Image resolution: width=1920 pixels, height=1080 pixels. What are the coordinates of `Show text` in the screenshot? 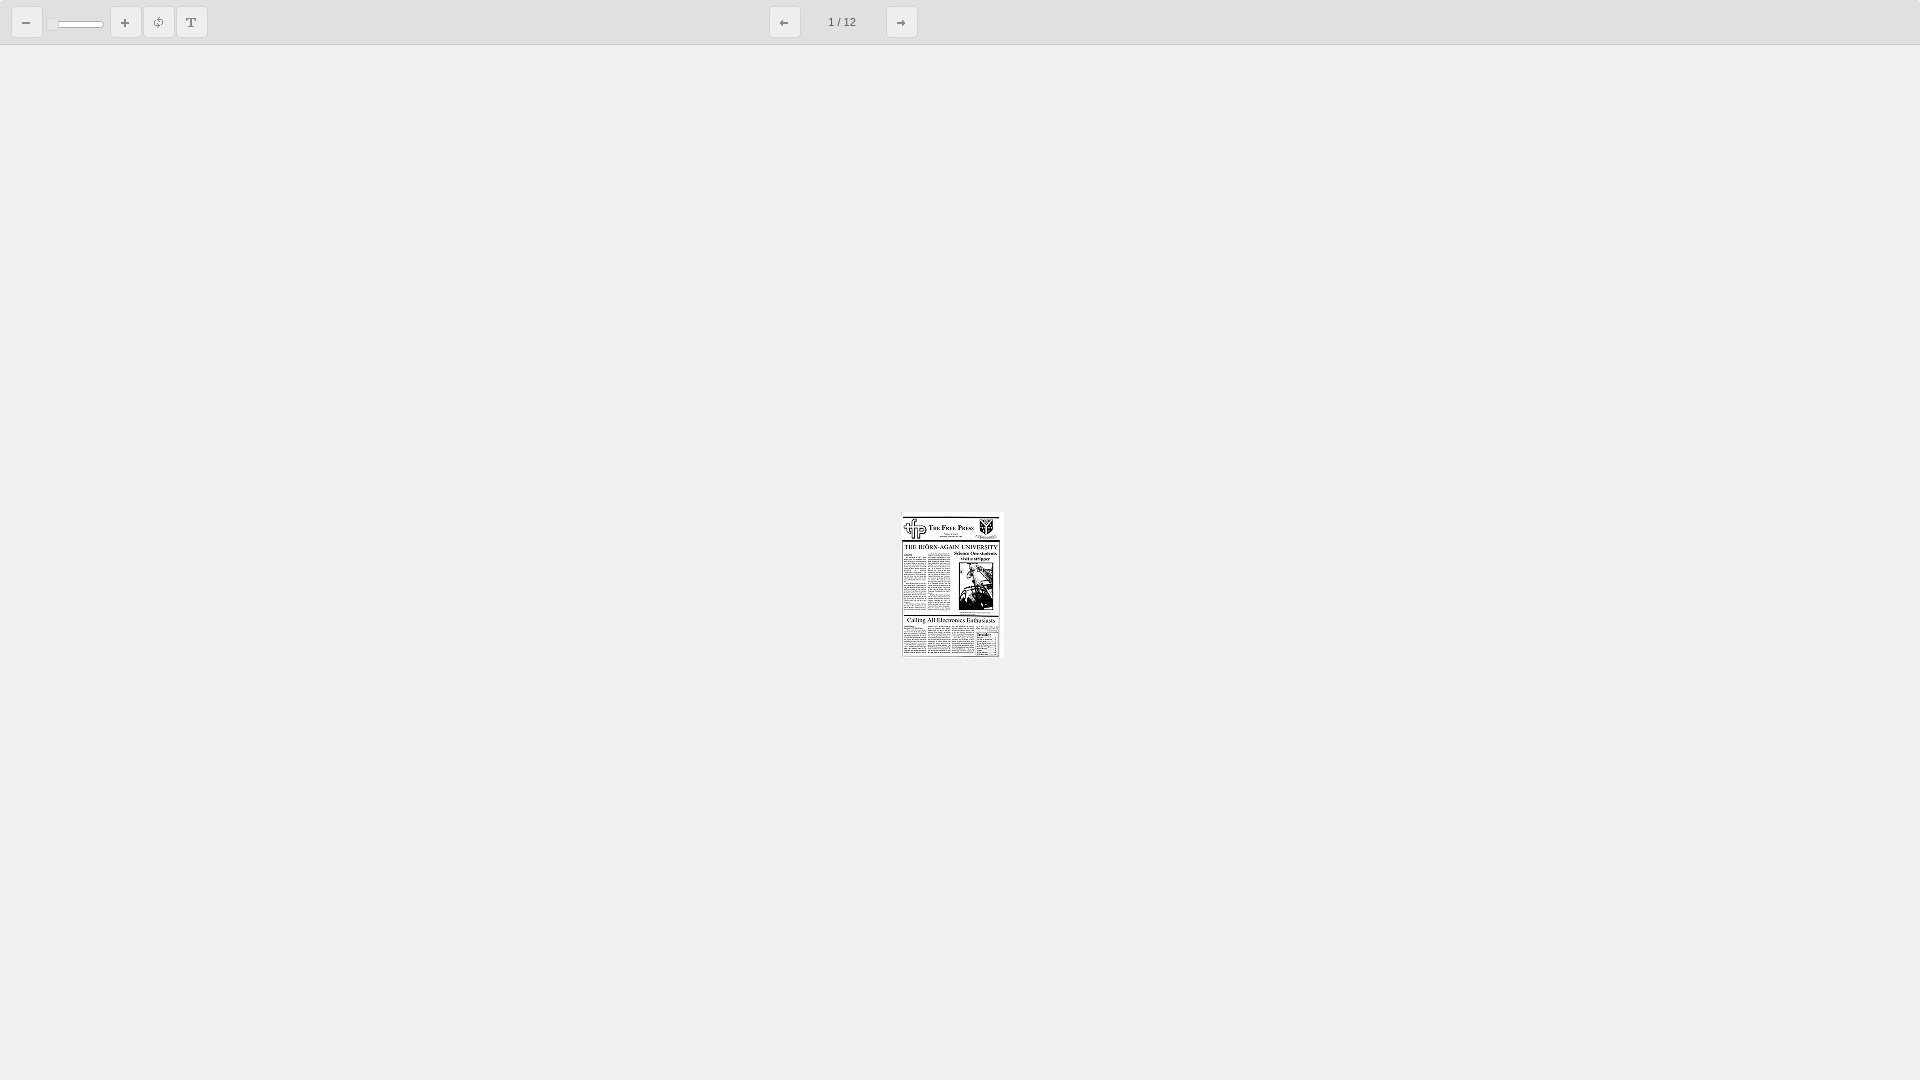 It's located at (192, 22).